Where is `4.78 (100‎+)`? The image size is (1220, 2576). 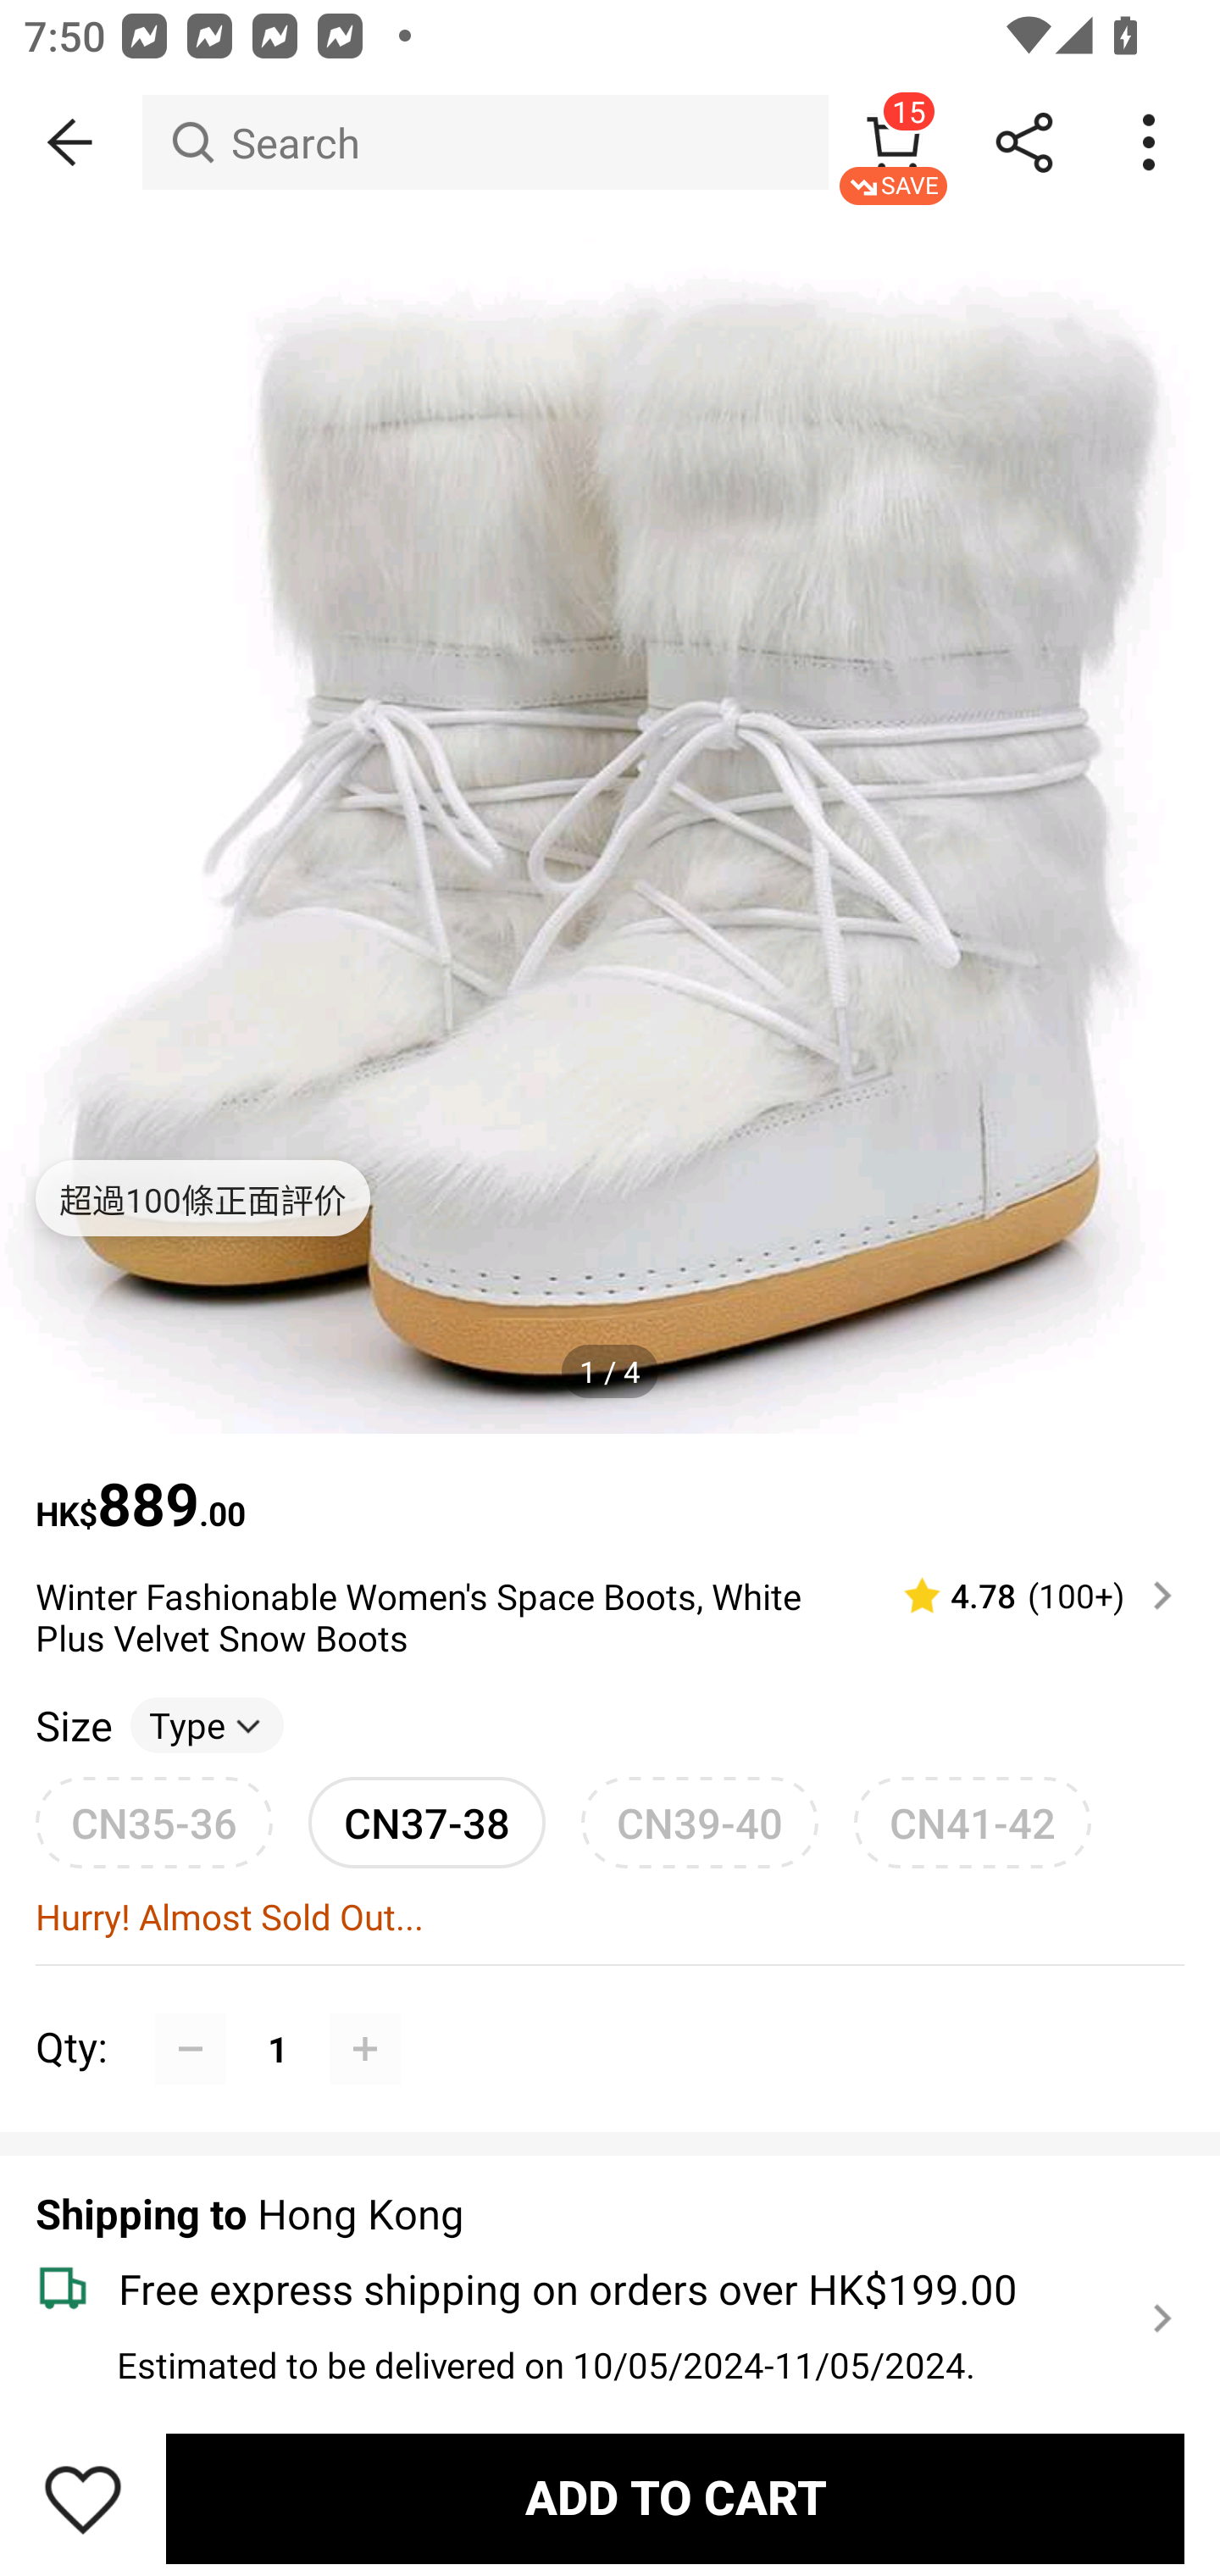
4.78 (100‎+) is located at coordinates (1023, 1596).